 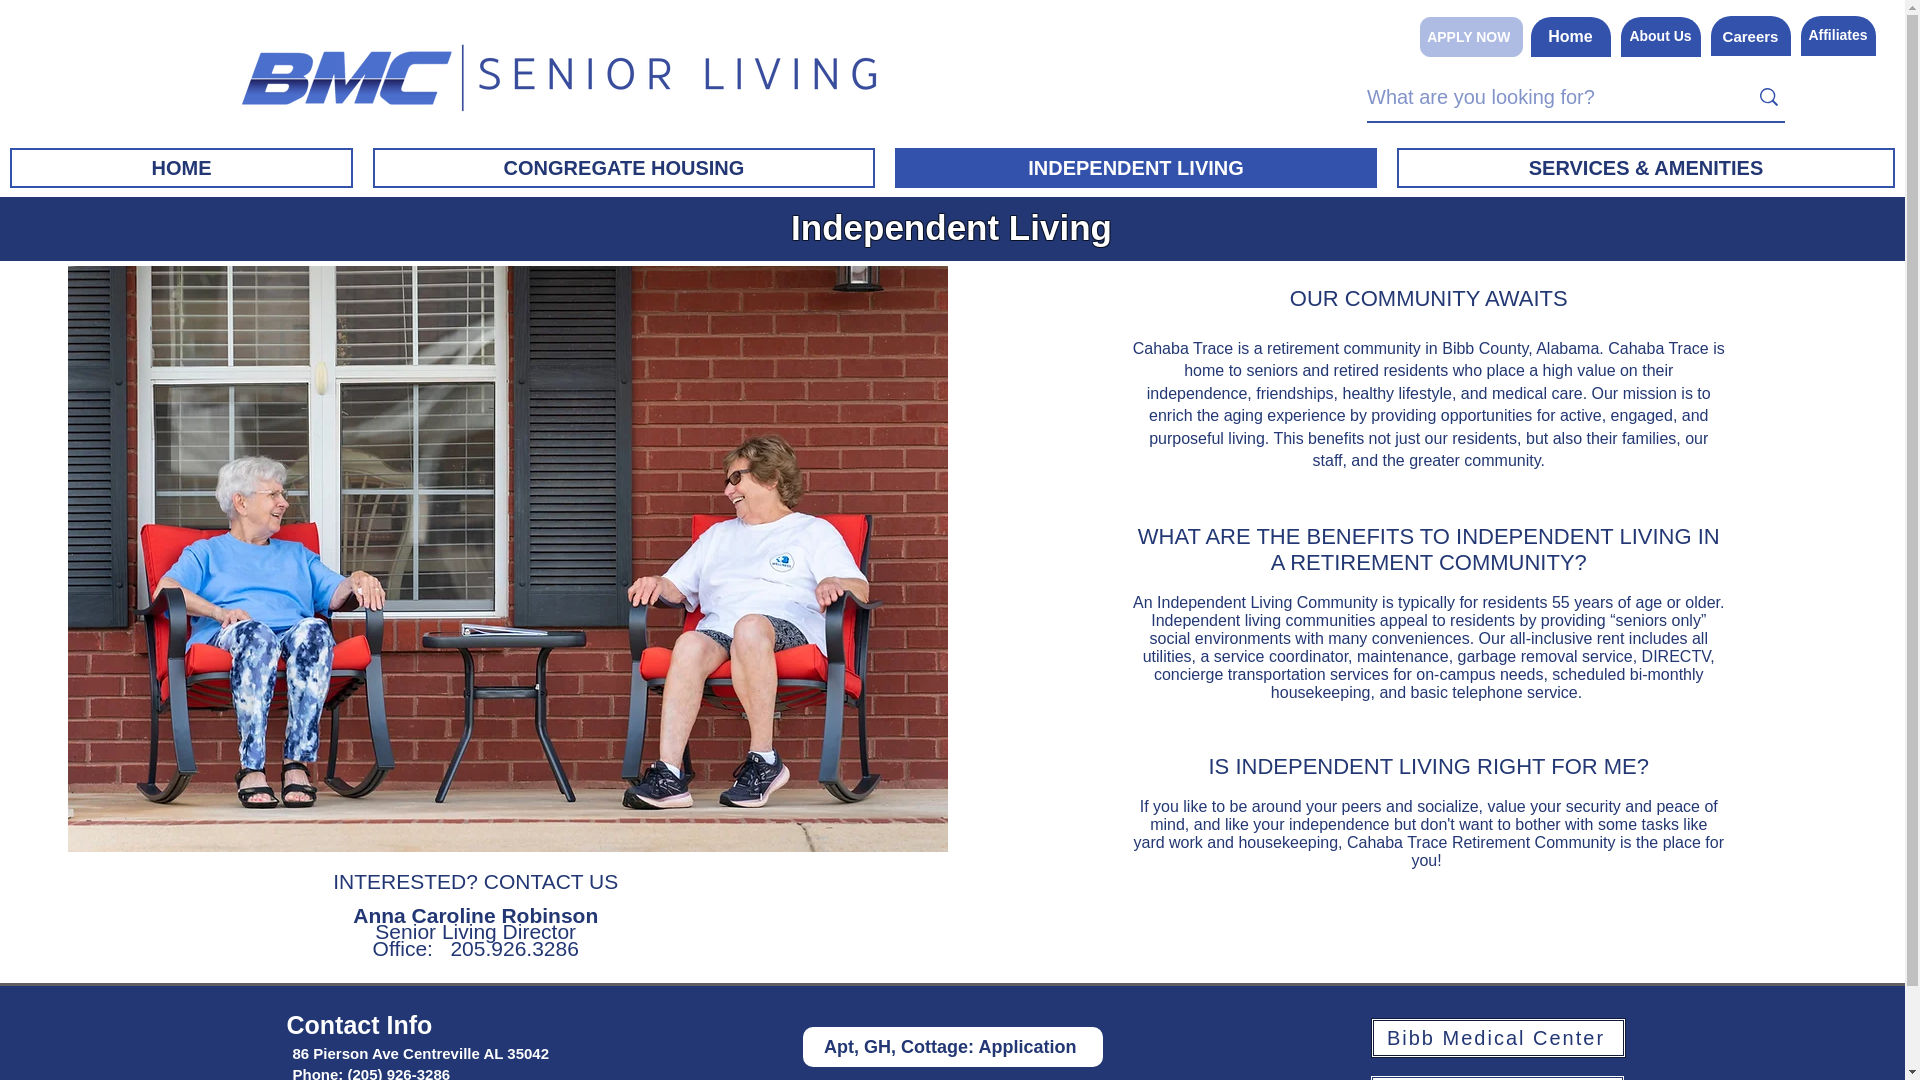 What do you see at coordinates (624, 167) in the screenshot?
I see `CONGREGATE HOUSING` at bounding box center [624, 167].